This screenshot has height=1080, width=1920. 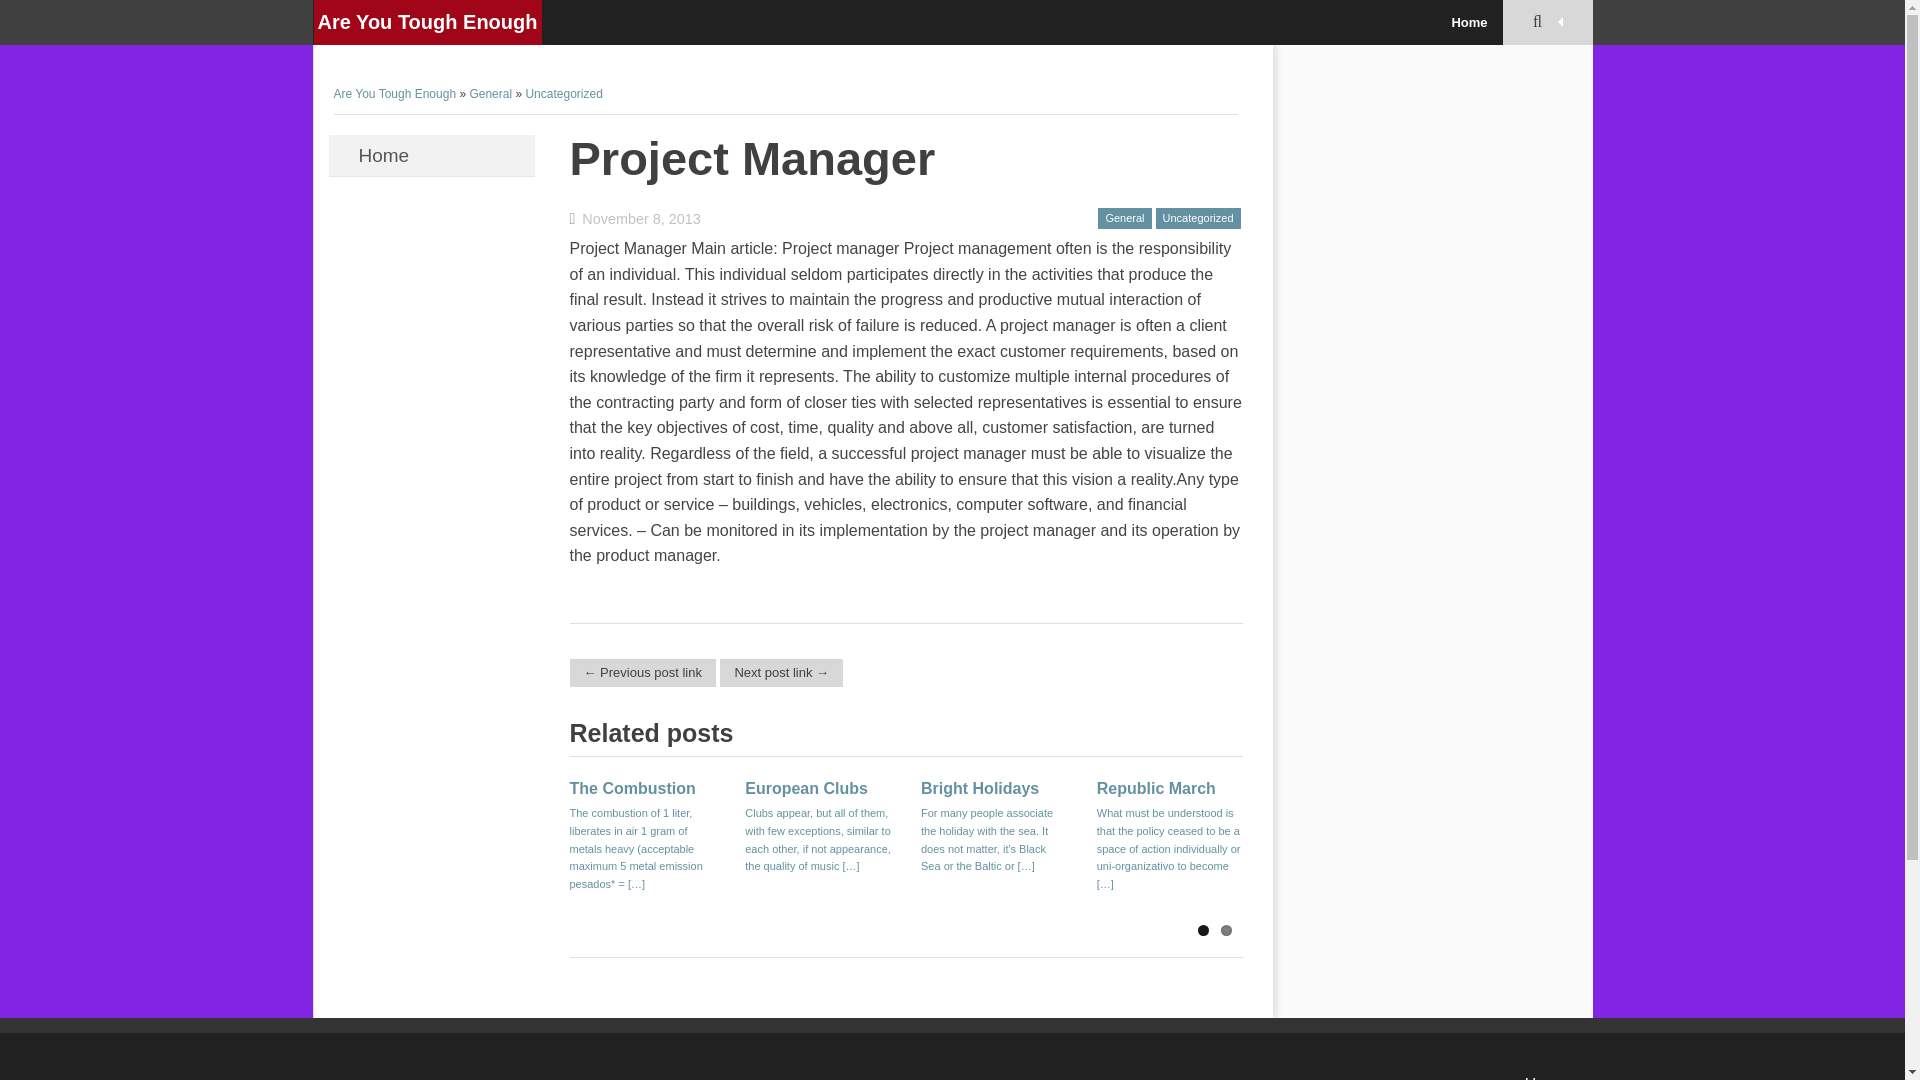 What do you see at coordinates (635, 218) in the screenshot?
I see `November 8, 2013` at bounding box center [635, 218].